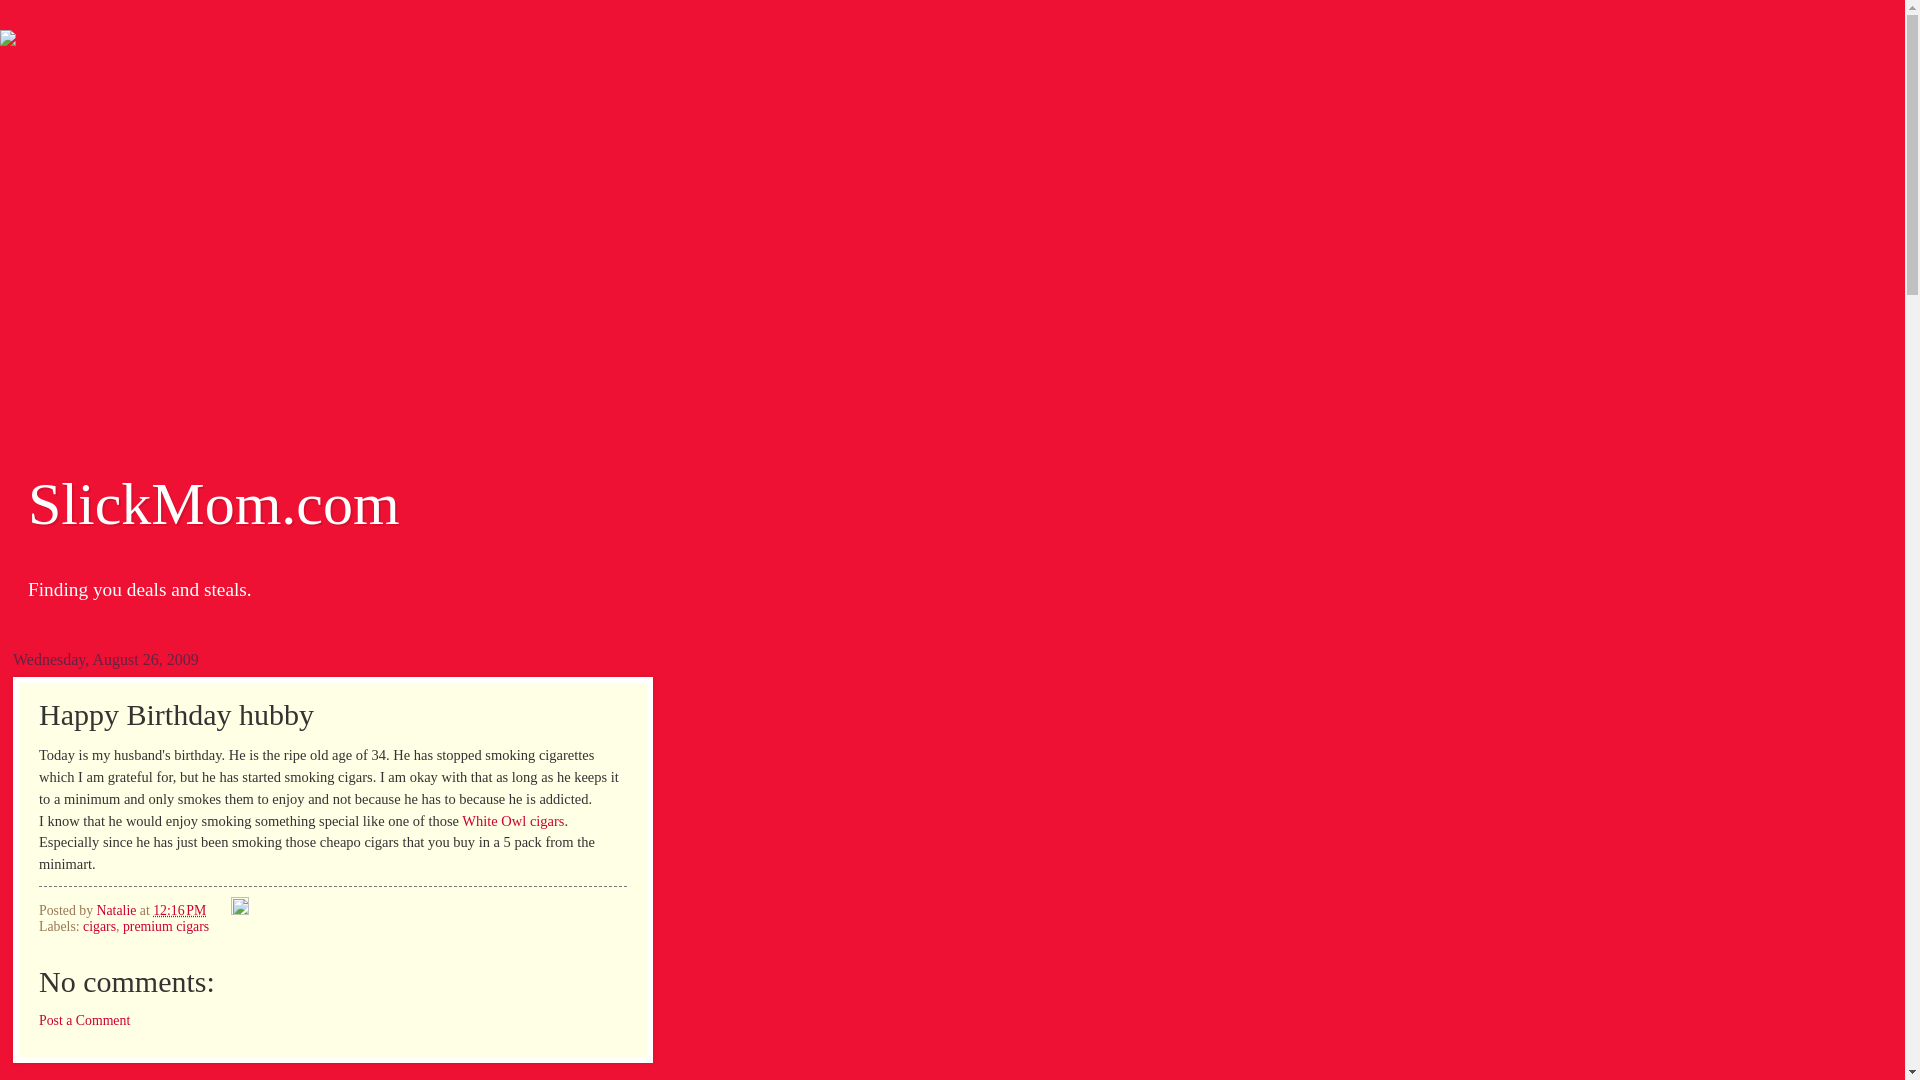 The height and width of the screenshot is (1080, 1920). What do you see at coordinates (220, 910) in the screenshot?
I see `Email Post` at bounding box center [220, 910].